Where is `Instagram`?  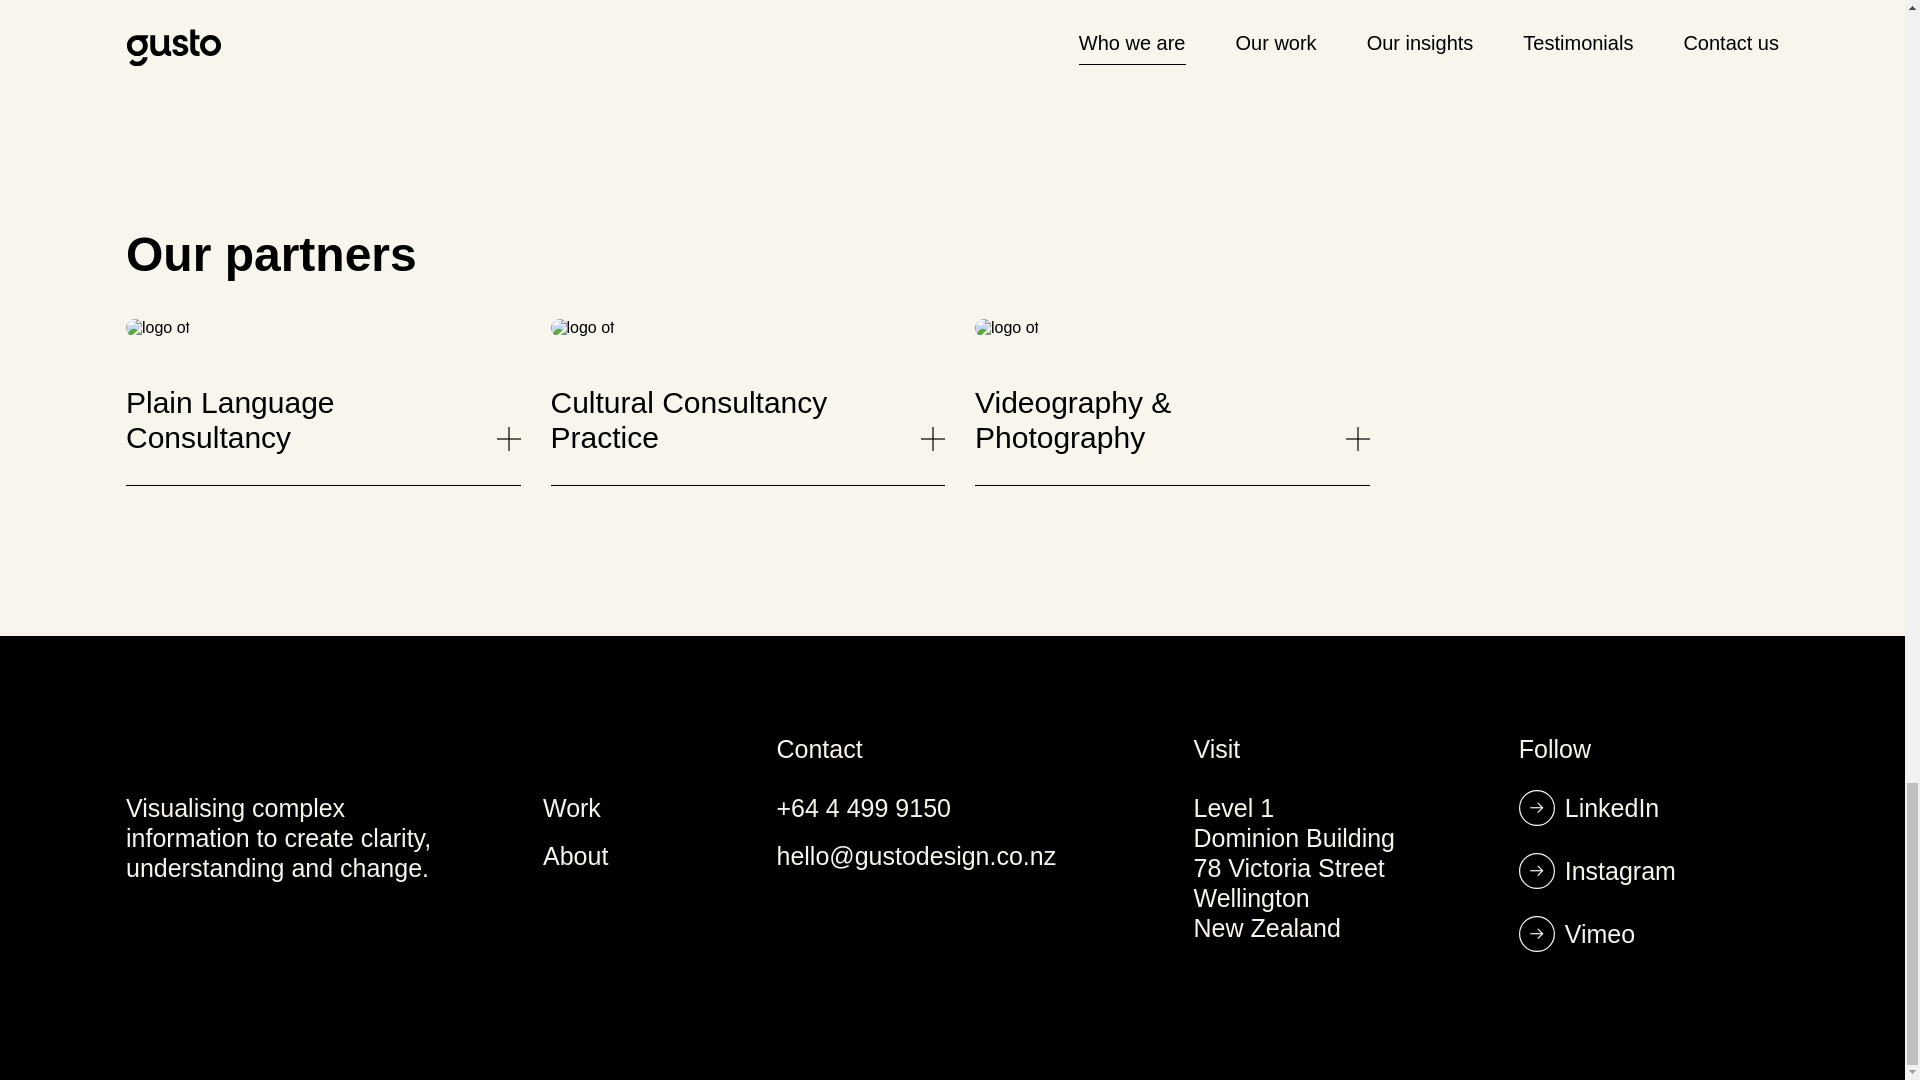 Instagram is located at coordinates (1620, 872).